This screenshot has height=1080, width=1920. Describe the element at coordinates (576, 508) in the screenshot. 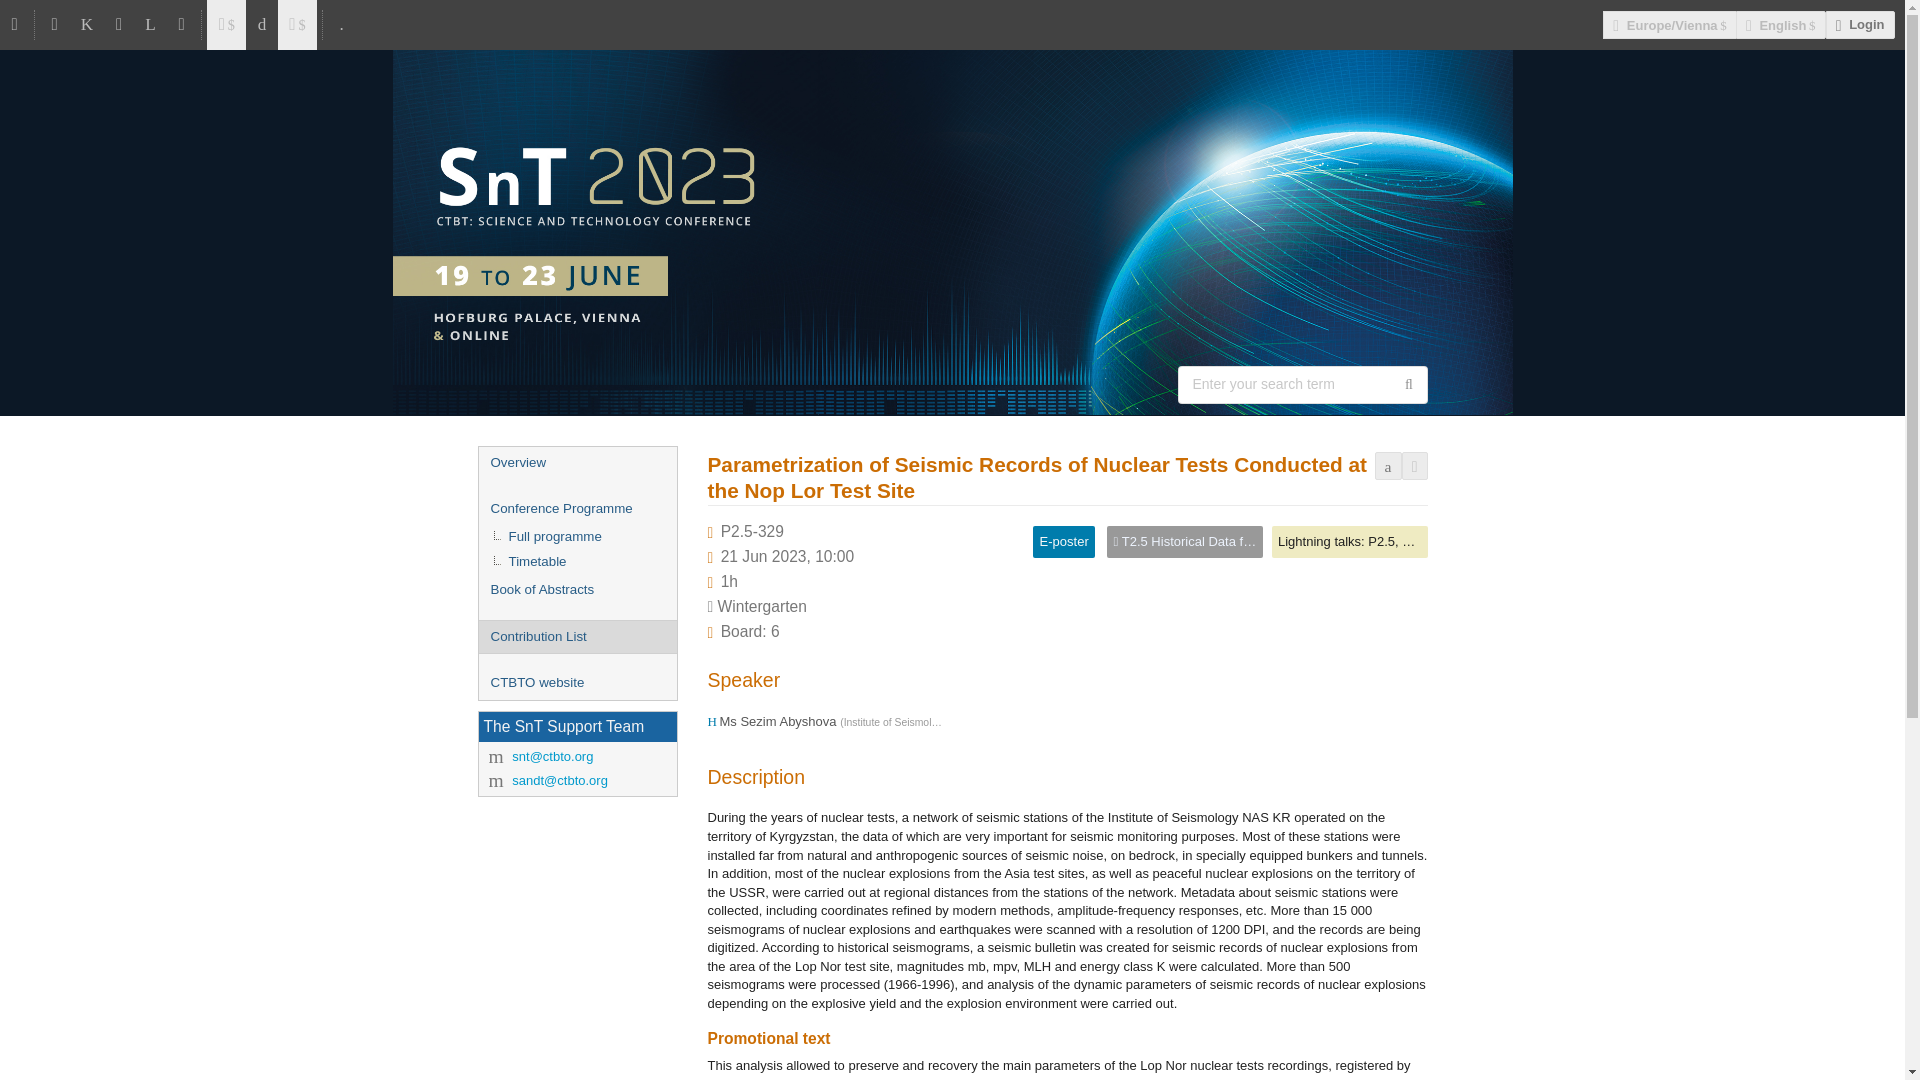

I see `Conference Programme` at that location.